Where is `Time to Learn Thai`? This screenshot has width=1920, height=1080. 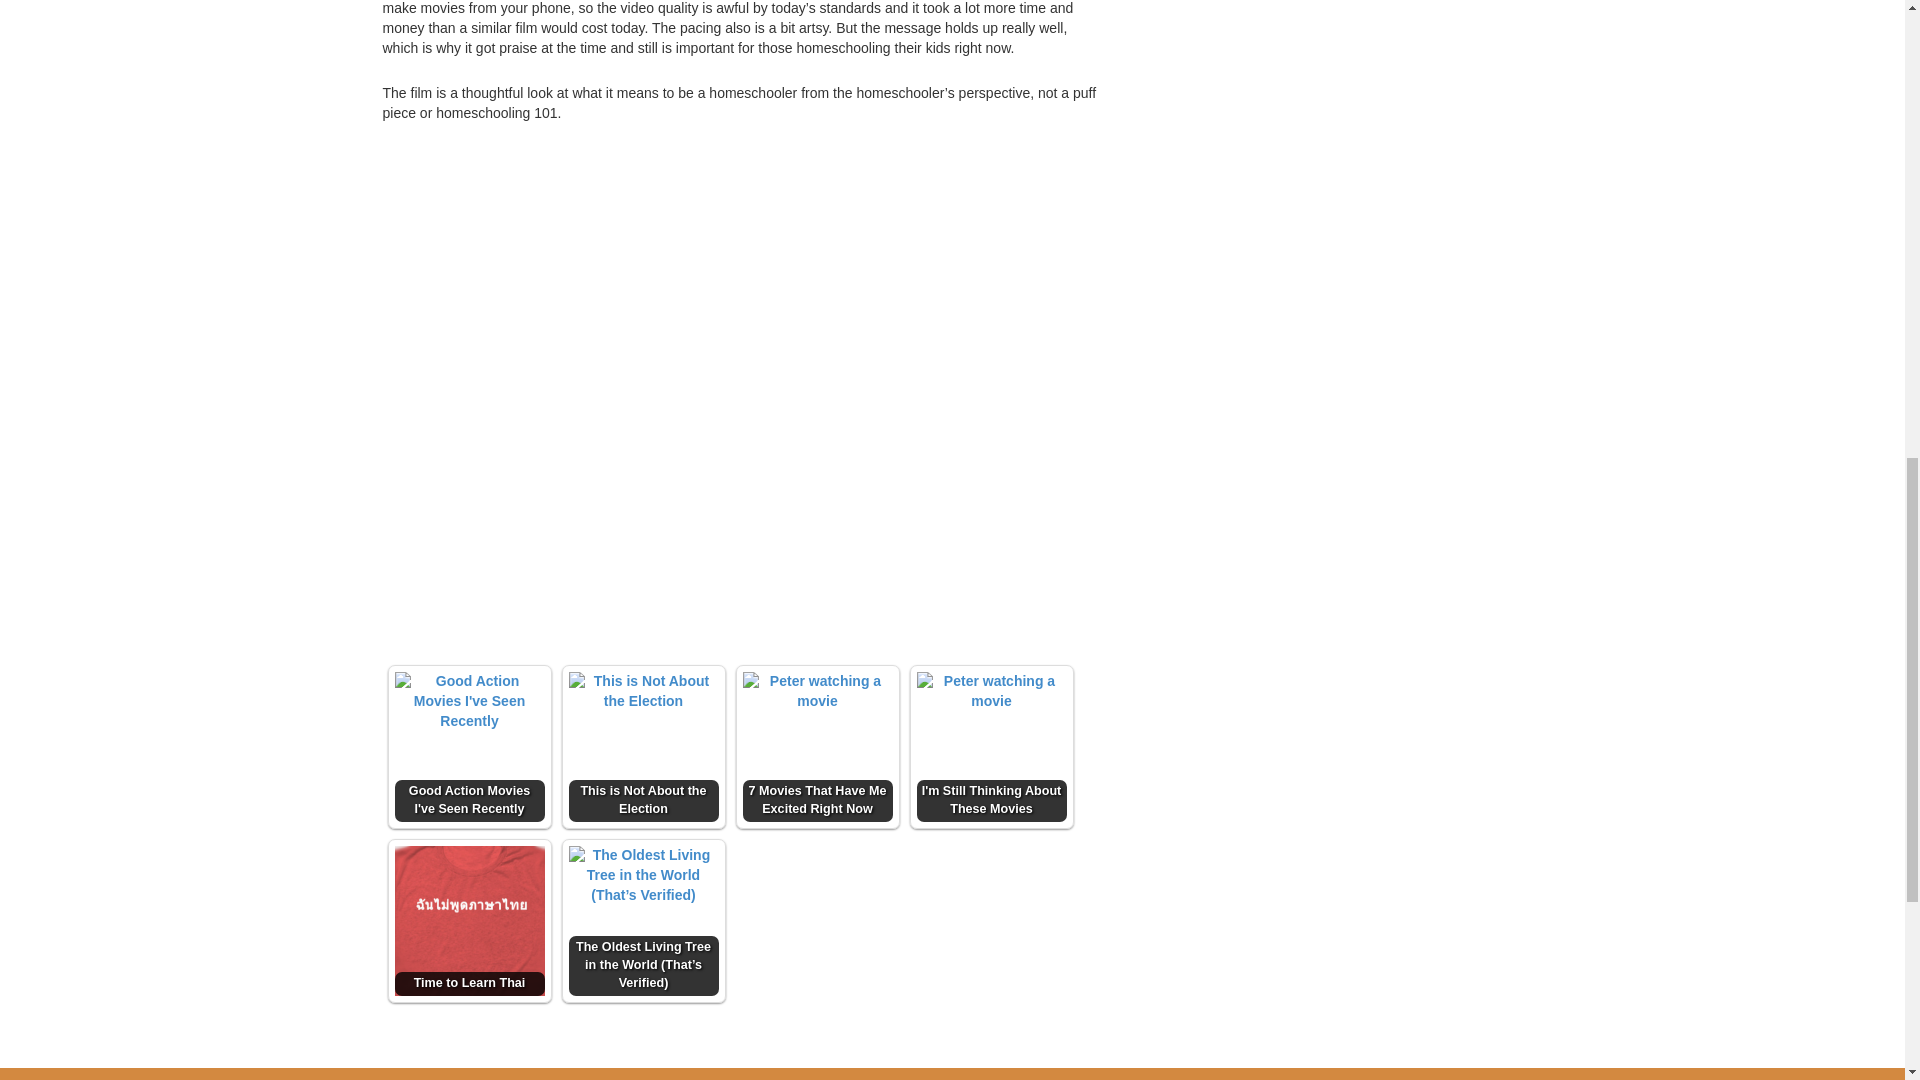
Time to Learn Thai is located at coordinates (468, 920).